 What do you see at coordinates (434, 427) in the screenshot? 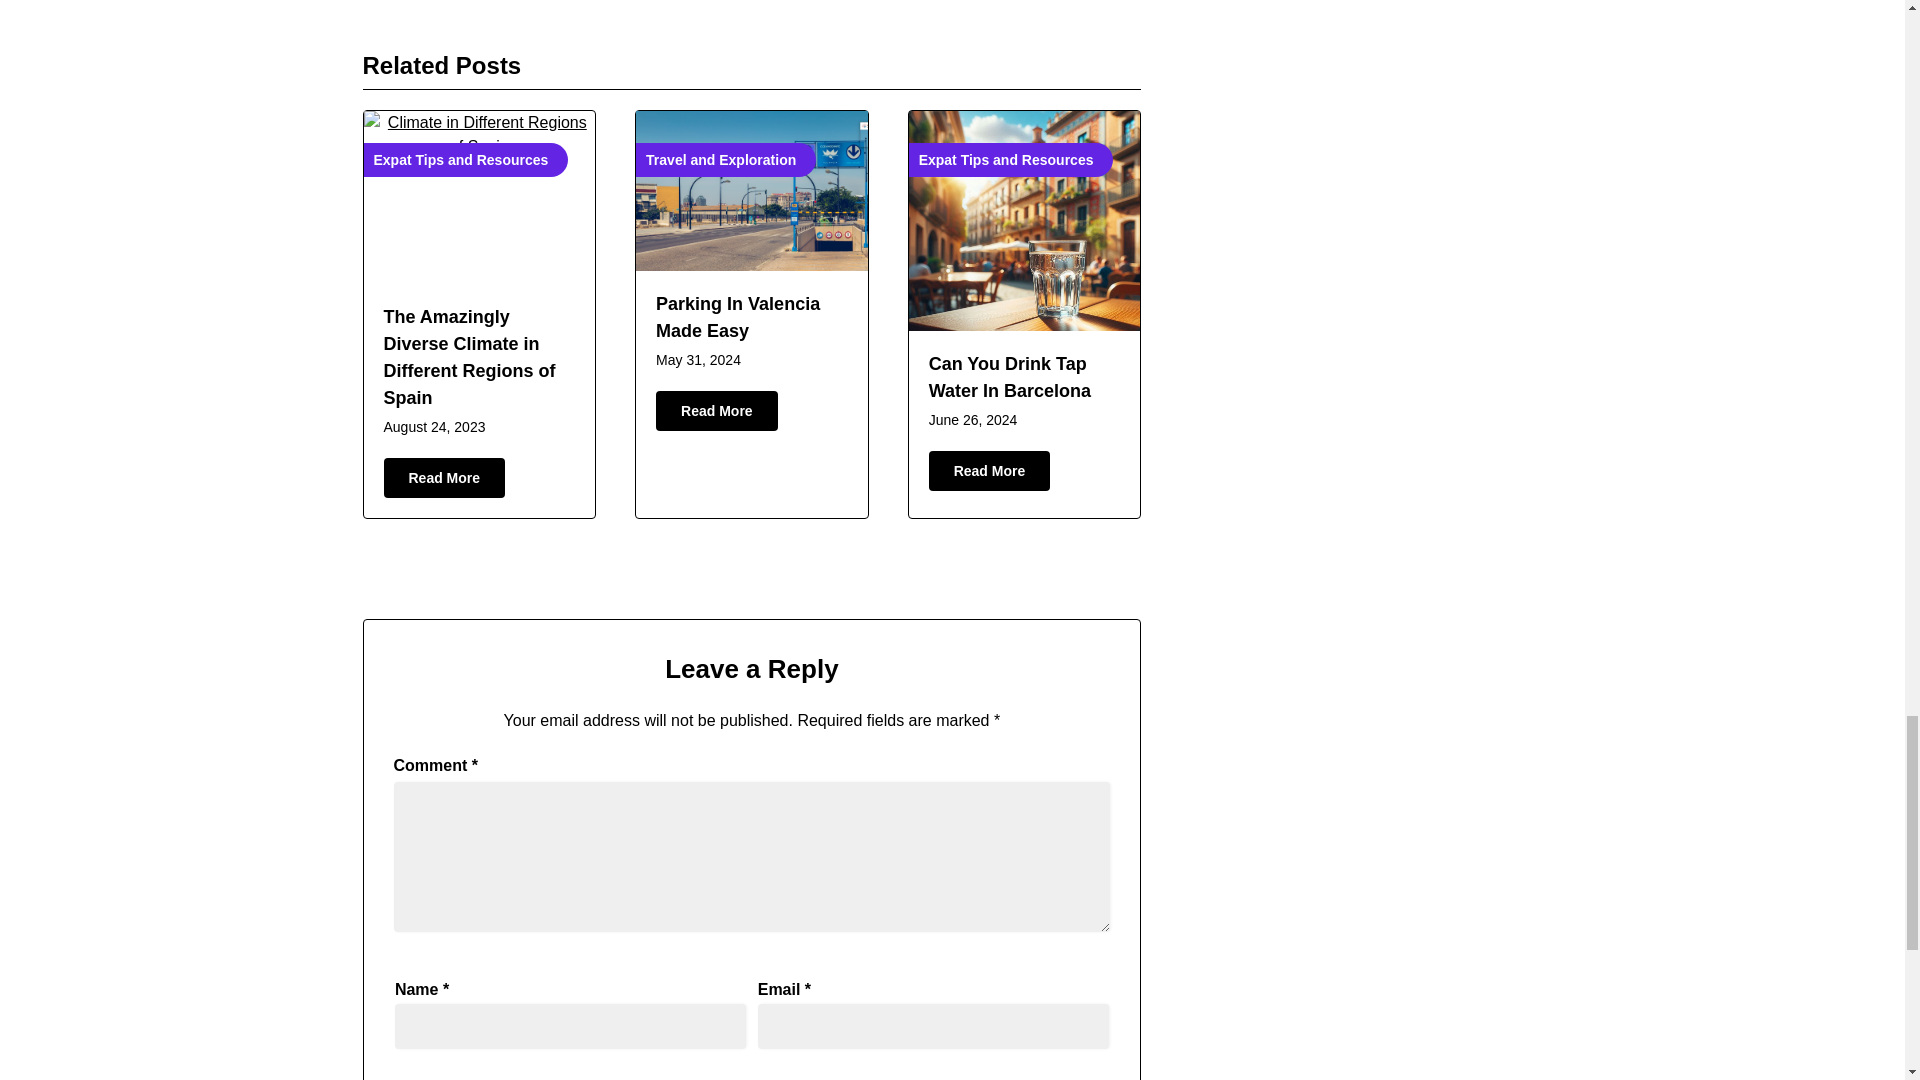
I see `August 24, 2023` at bounding box center [434, 427].